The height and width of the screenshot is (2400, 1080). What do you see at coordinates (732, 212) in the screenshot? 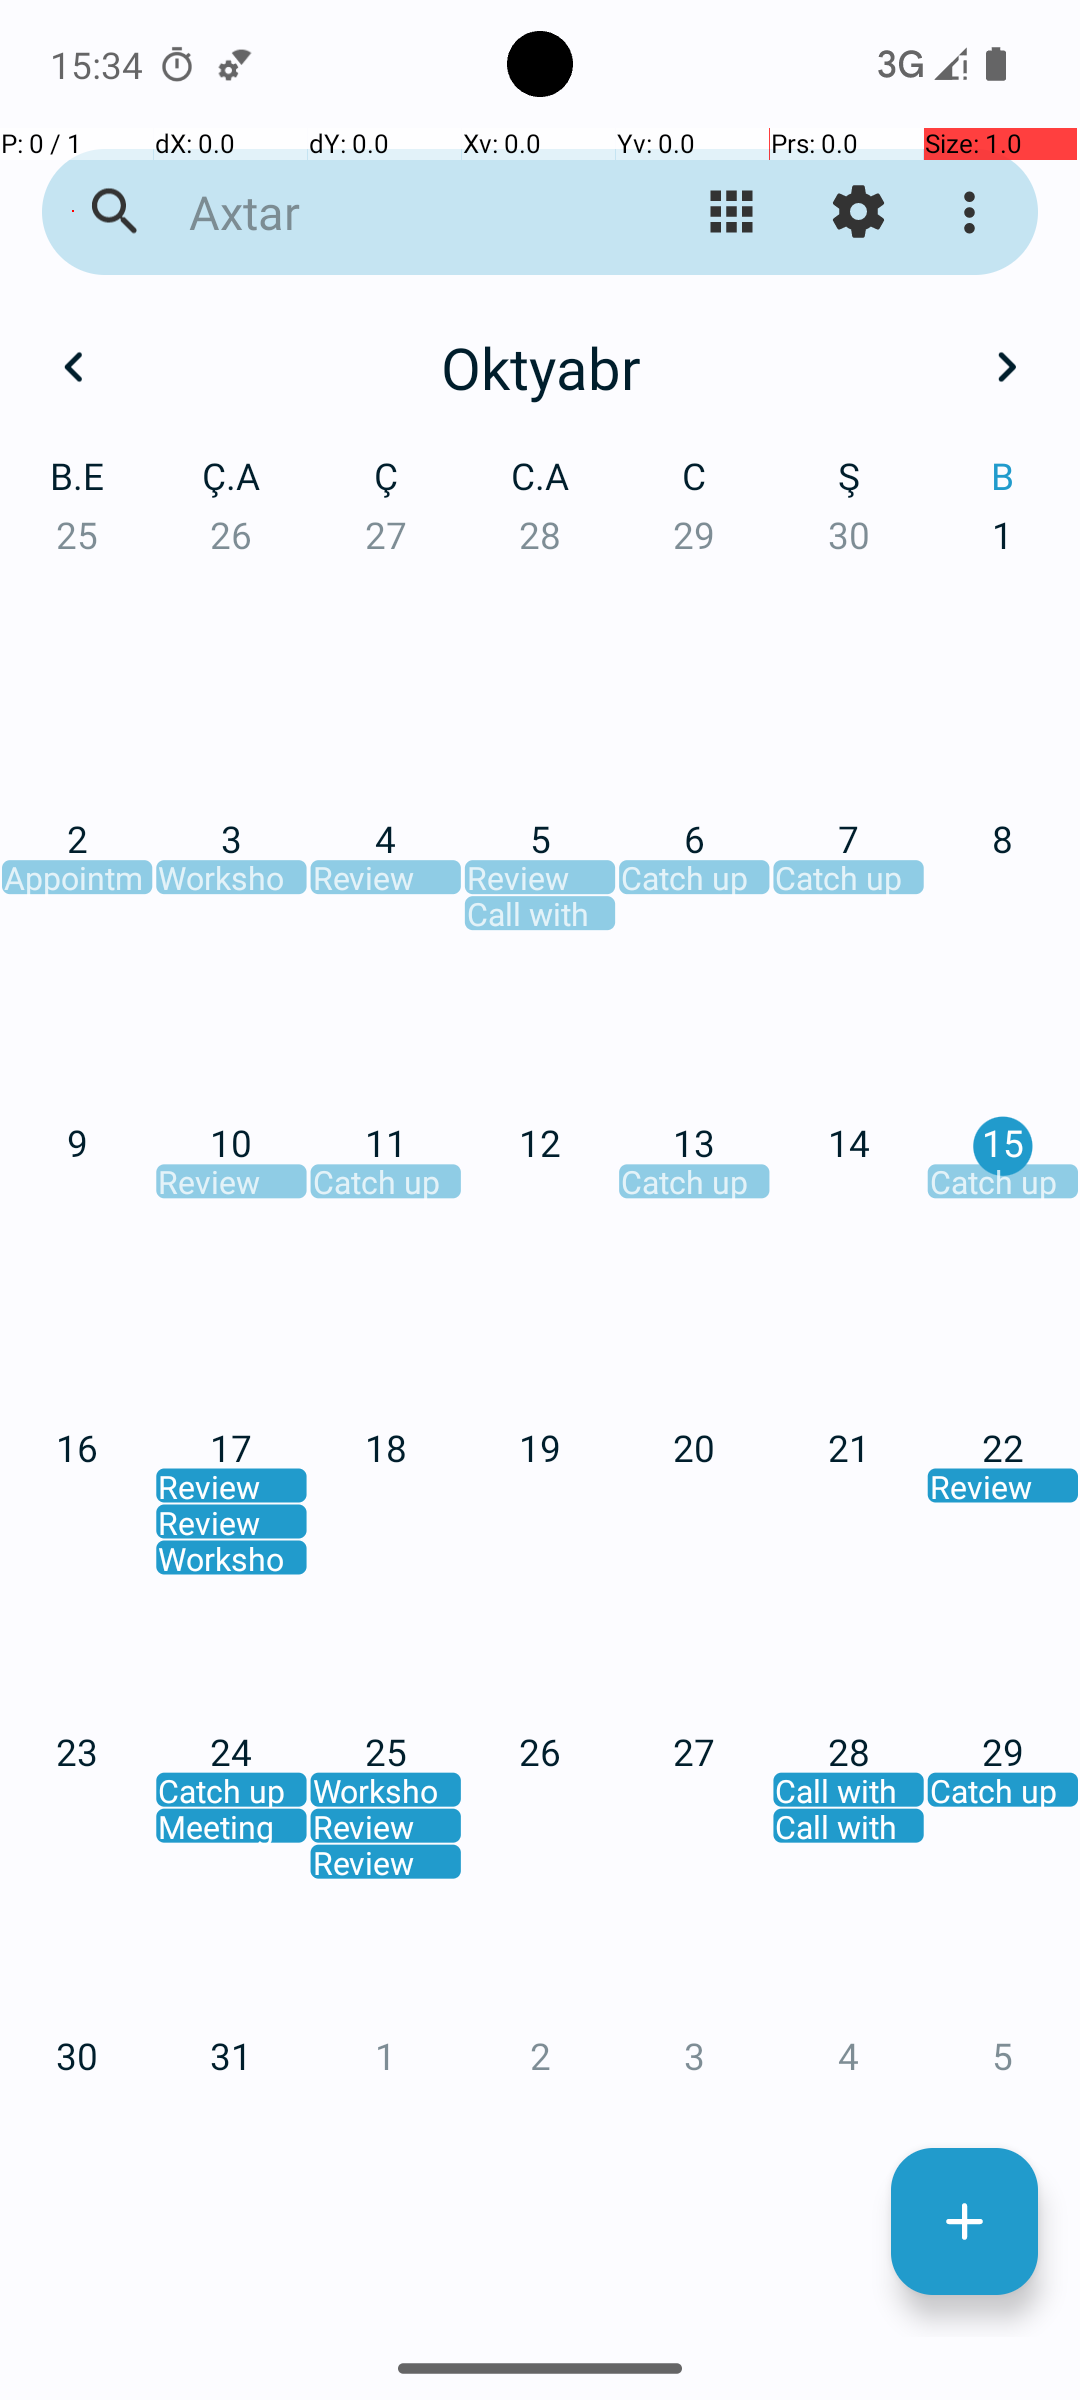
I see `Görünüşü dəyiş` at bounding box center [732, 212].